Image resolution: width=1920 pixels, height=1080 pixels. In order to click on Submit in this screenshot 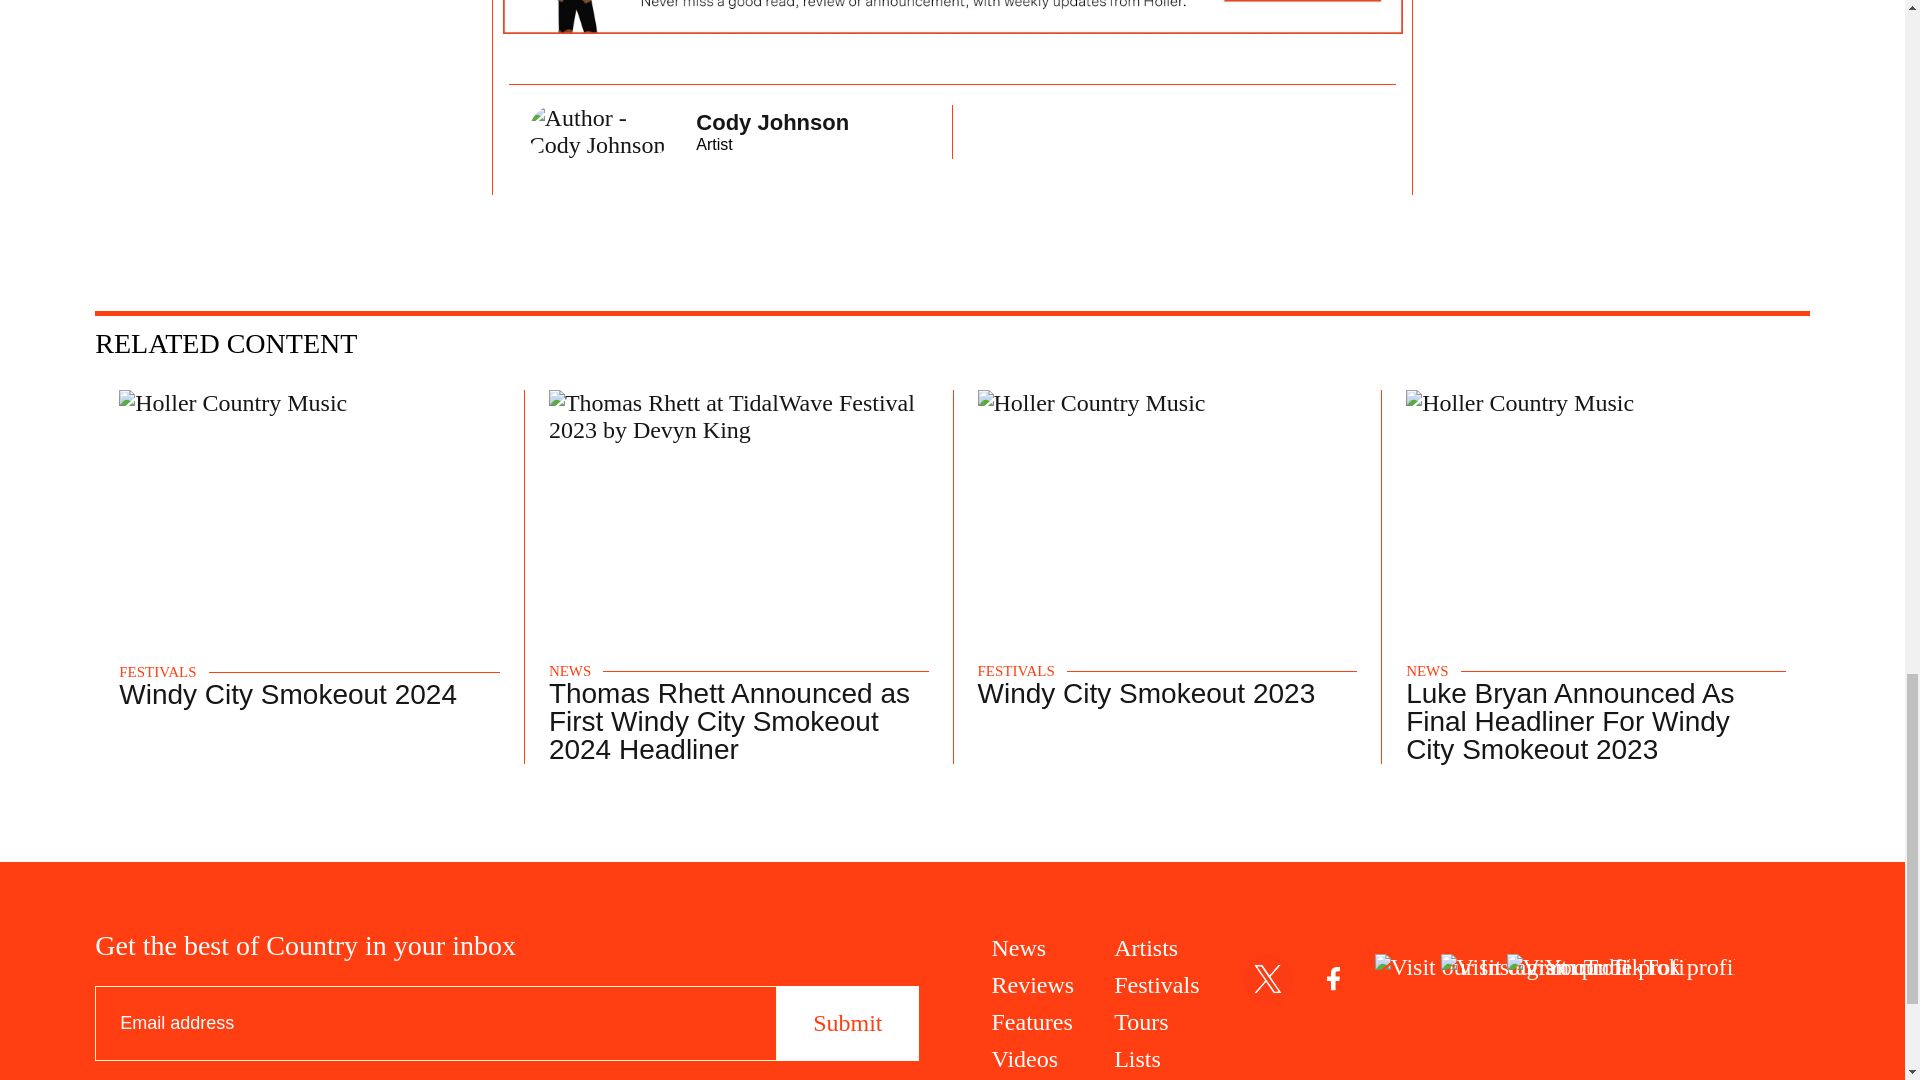, I will do `click(847, 1023)`.